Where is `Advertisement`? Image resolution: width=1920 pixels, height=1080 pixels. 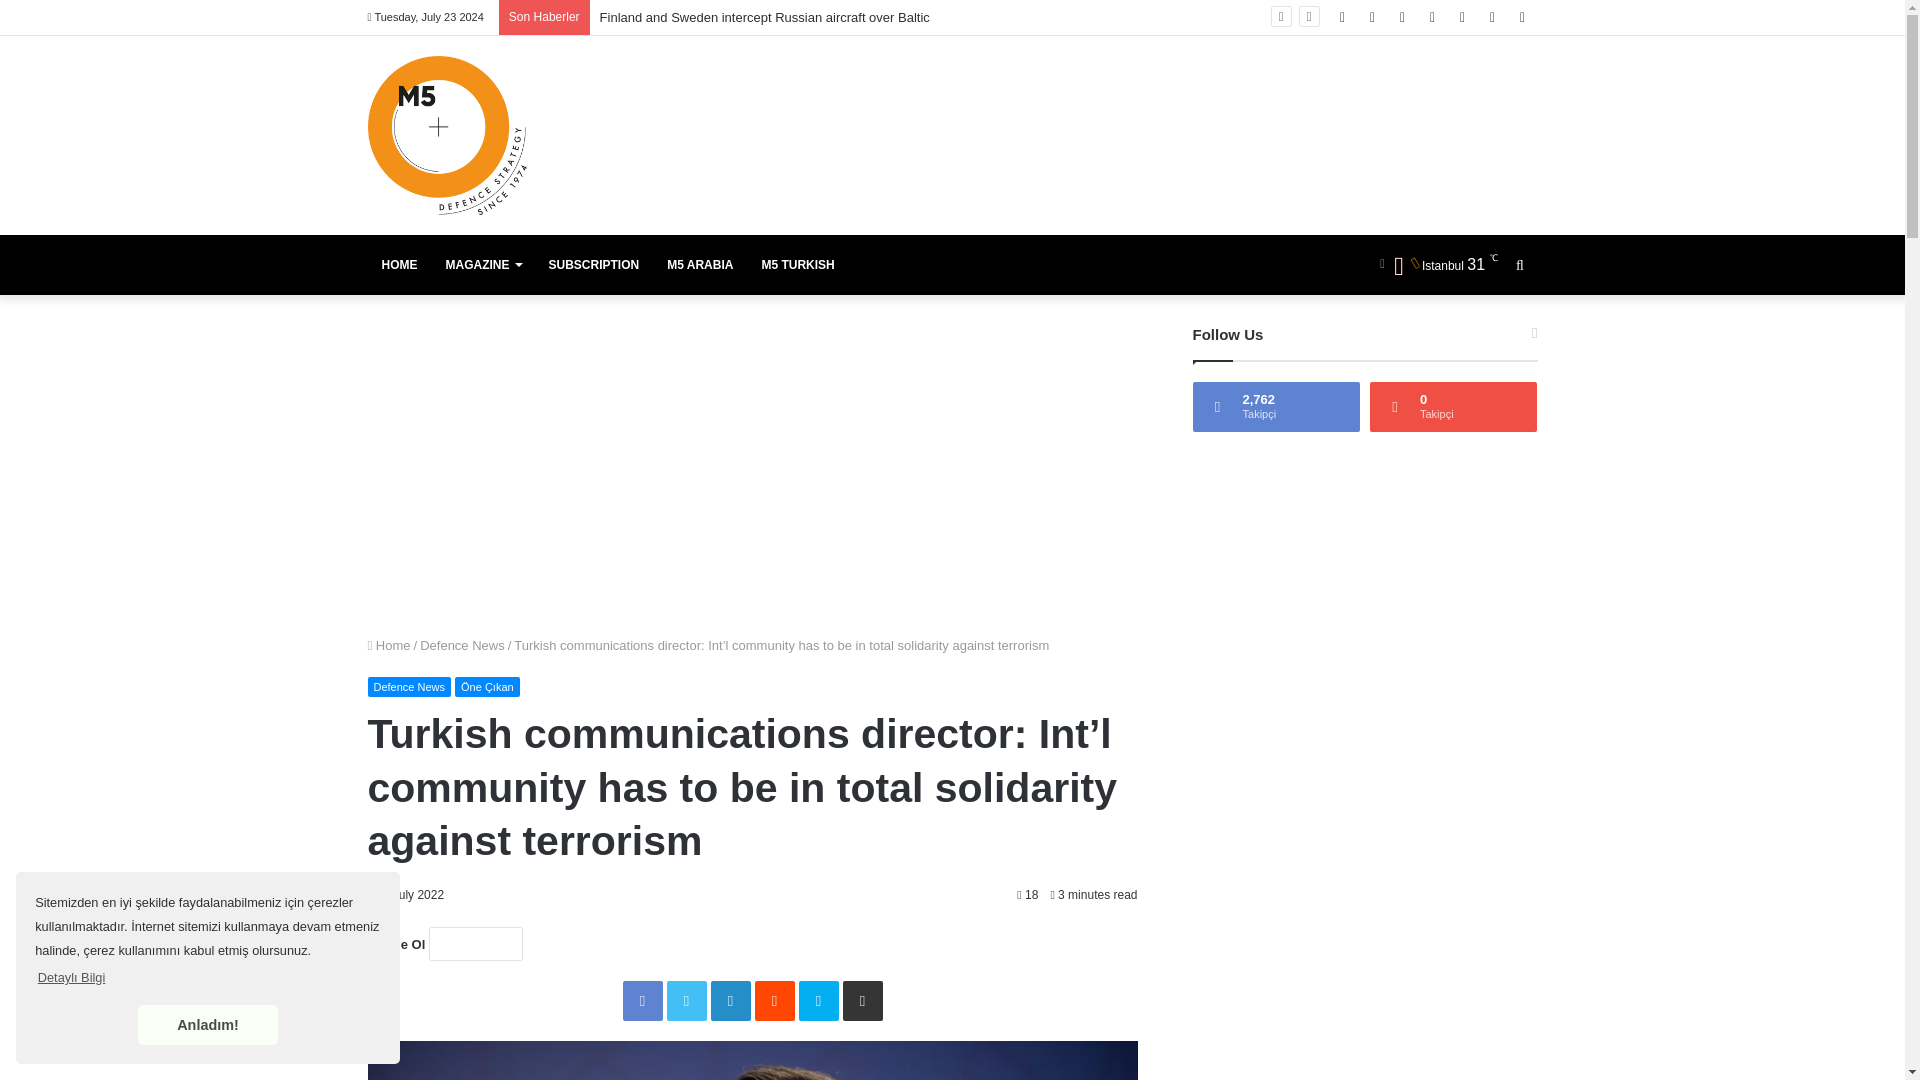 Advertisement is located at coordinates (1364, 898).